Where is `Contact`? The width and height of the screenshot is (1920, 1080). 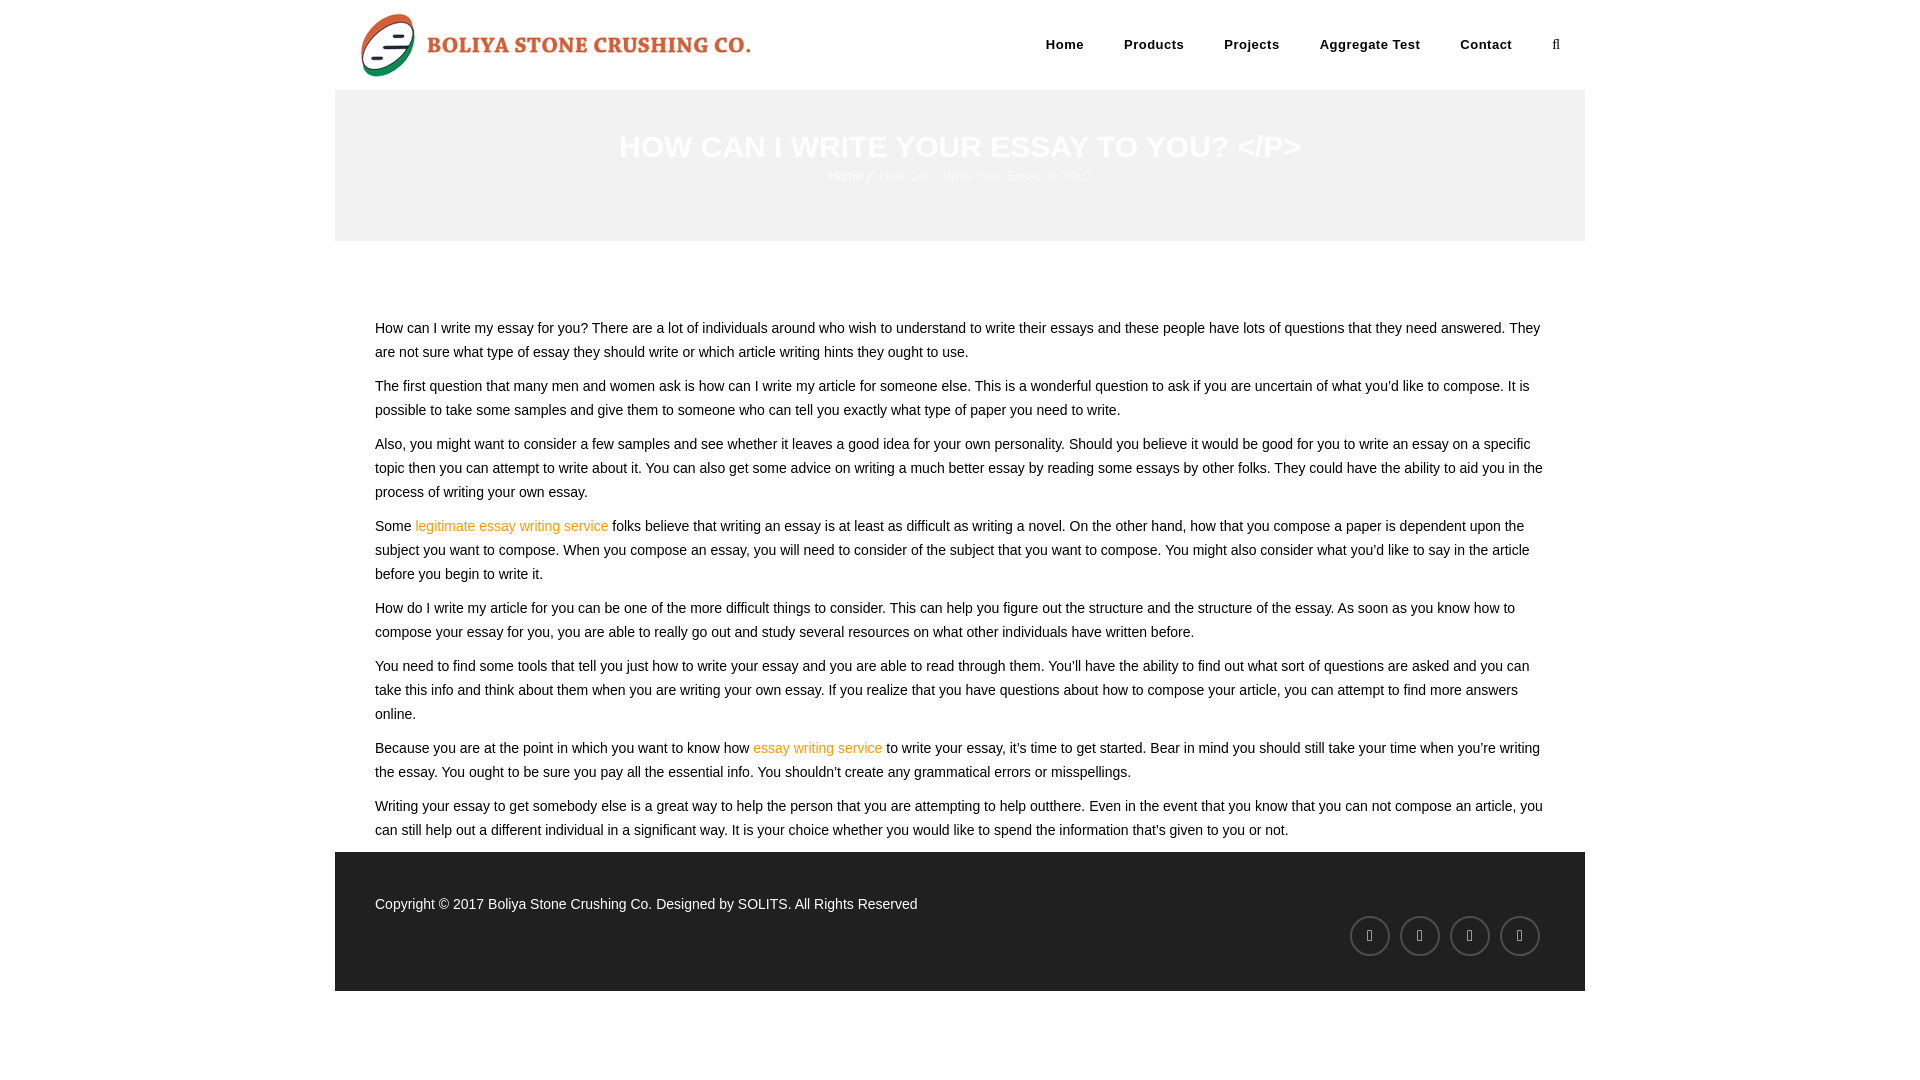
Contact is located at coordinates (1486, 44).